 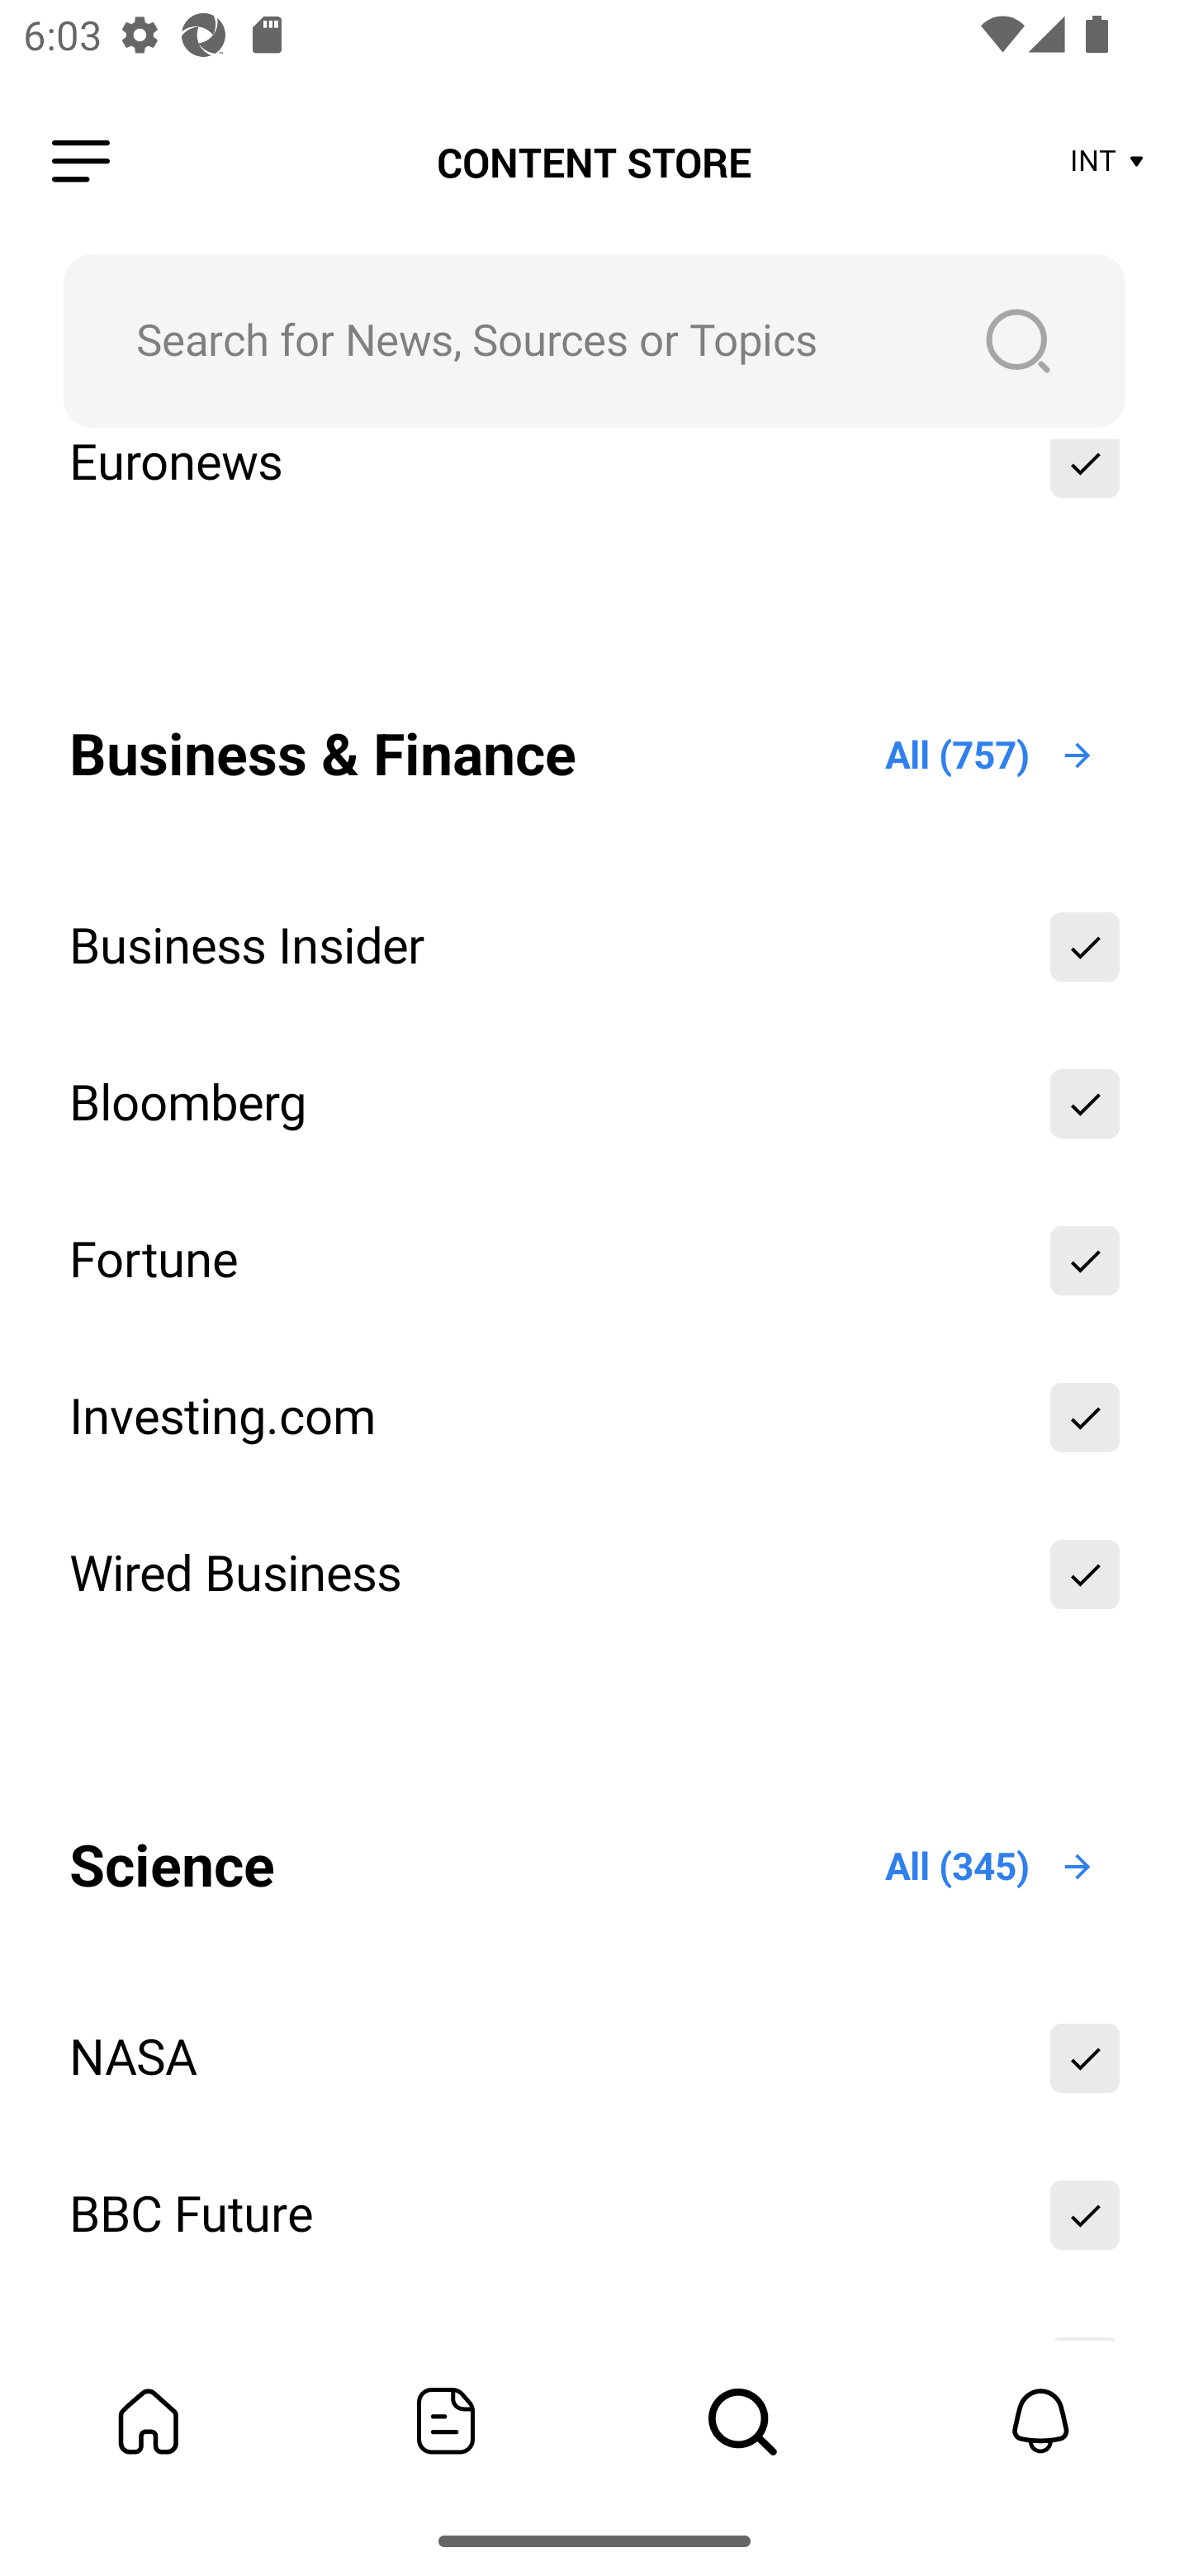 What do you see at coordinates (1085, 2057) in the screenshot?
I see `Add To My Bundle` at bounding box center [1085, 2057].